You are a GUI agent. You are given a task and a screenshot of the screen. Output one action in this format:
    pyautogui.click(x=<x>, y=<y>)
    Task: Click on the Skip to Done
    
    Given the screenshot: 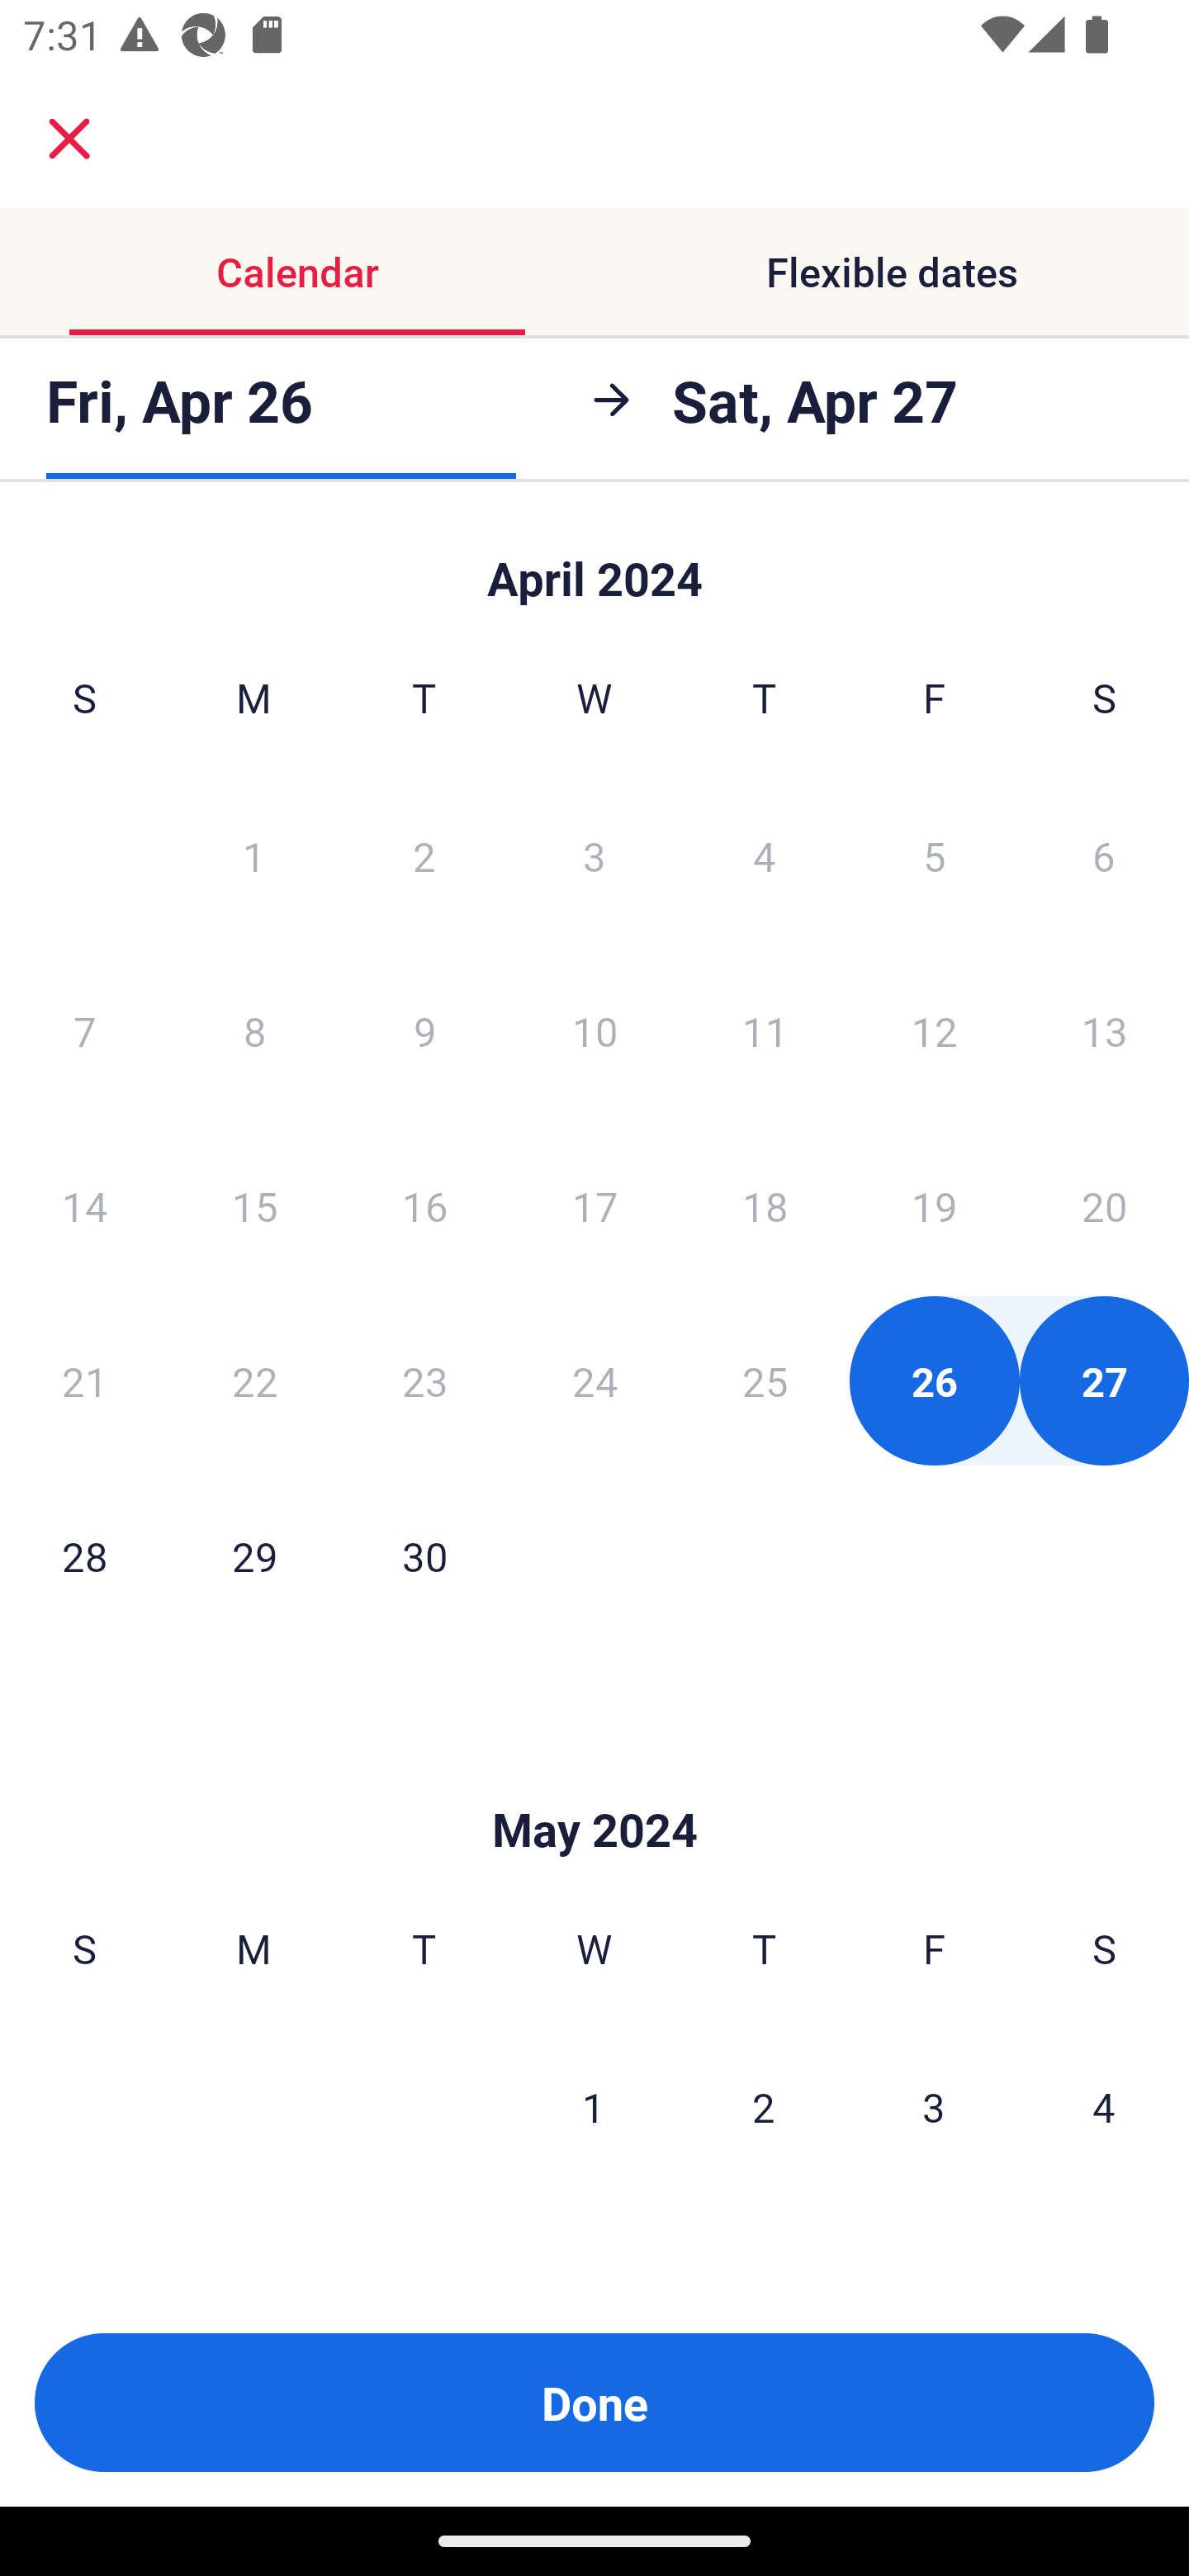 What is the action you would take?
    pyautogui.click(x=594, y=1780)
    